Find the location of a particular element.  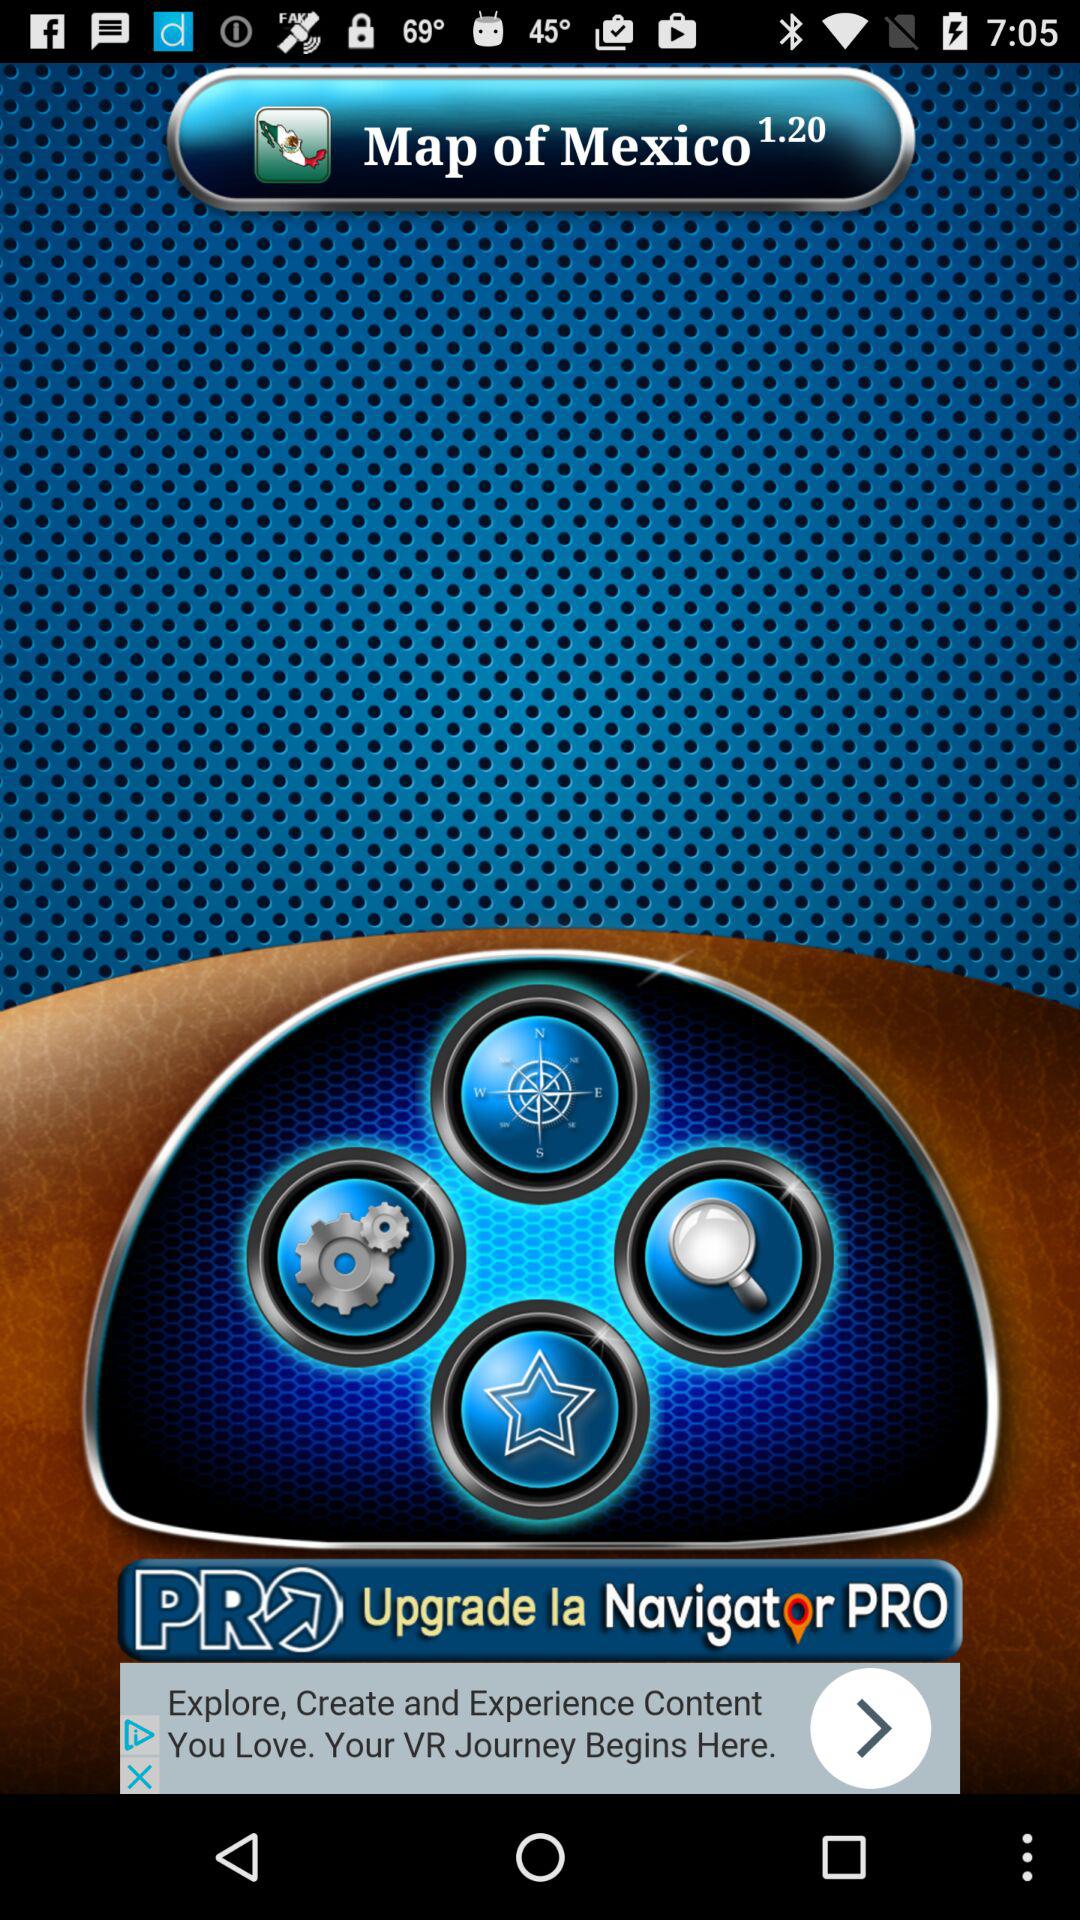

settings is located at coordinates (356, 1257).